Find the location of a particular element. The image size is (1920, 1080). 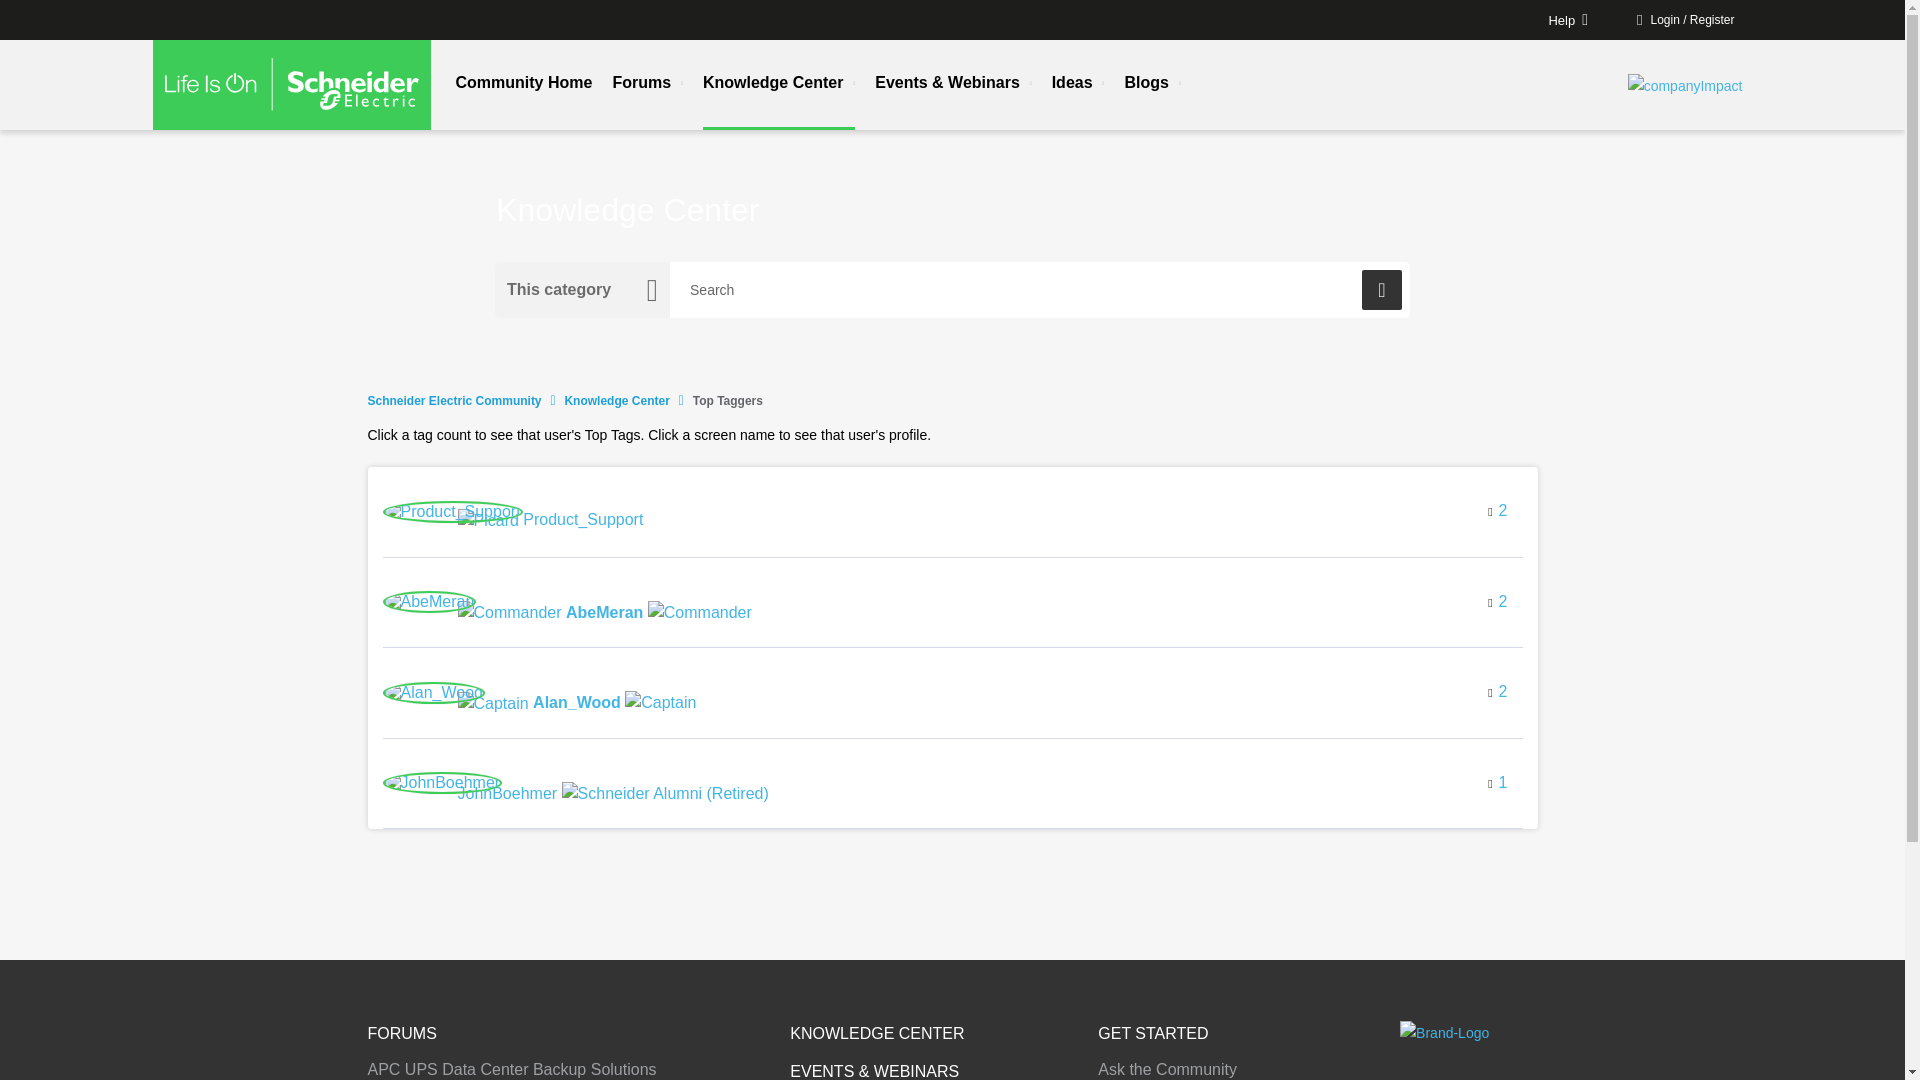

AbeMeran is located at coordinates (429, 602).